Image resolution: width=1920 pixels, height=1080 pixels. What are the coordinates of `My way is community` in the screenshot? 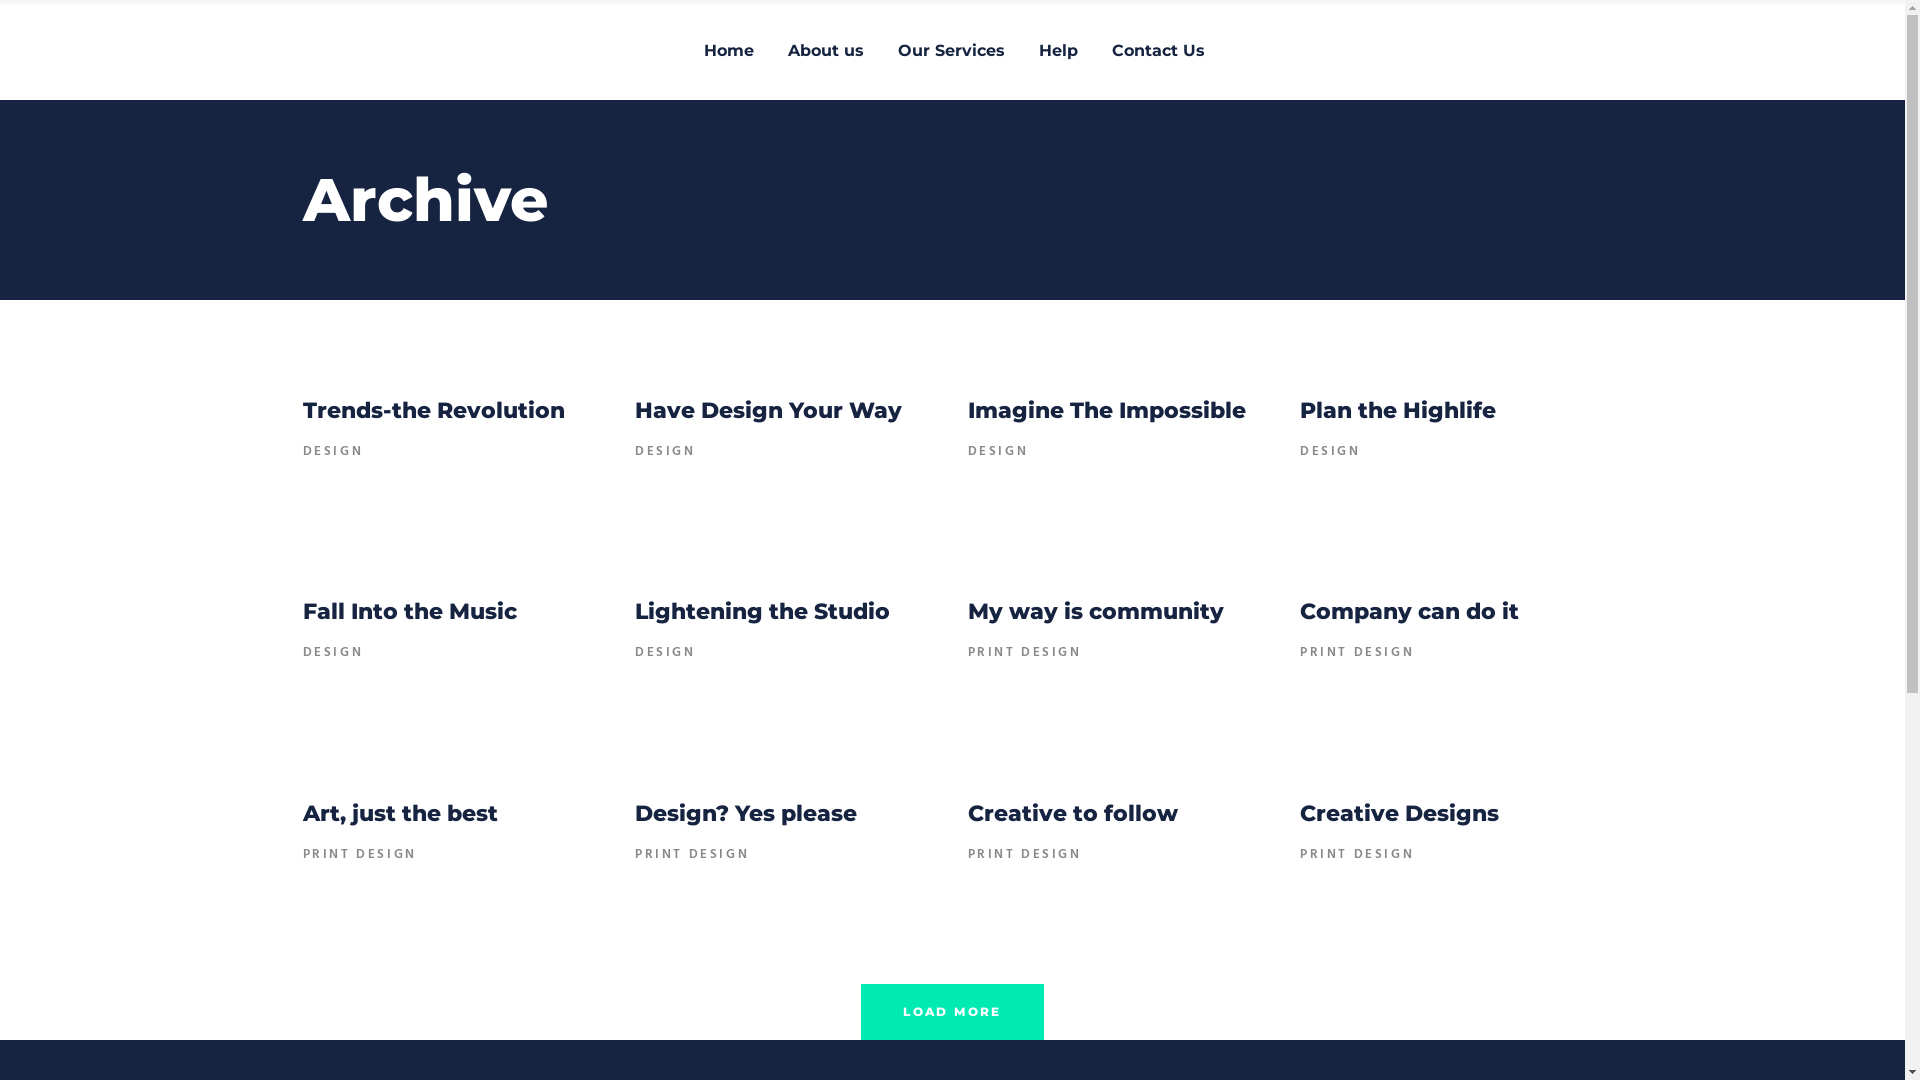 It's located at (1096, 612).